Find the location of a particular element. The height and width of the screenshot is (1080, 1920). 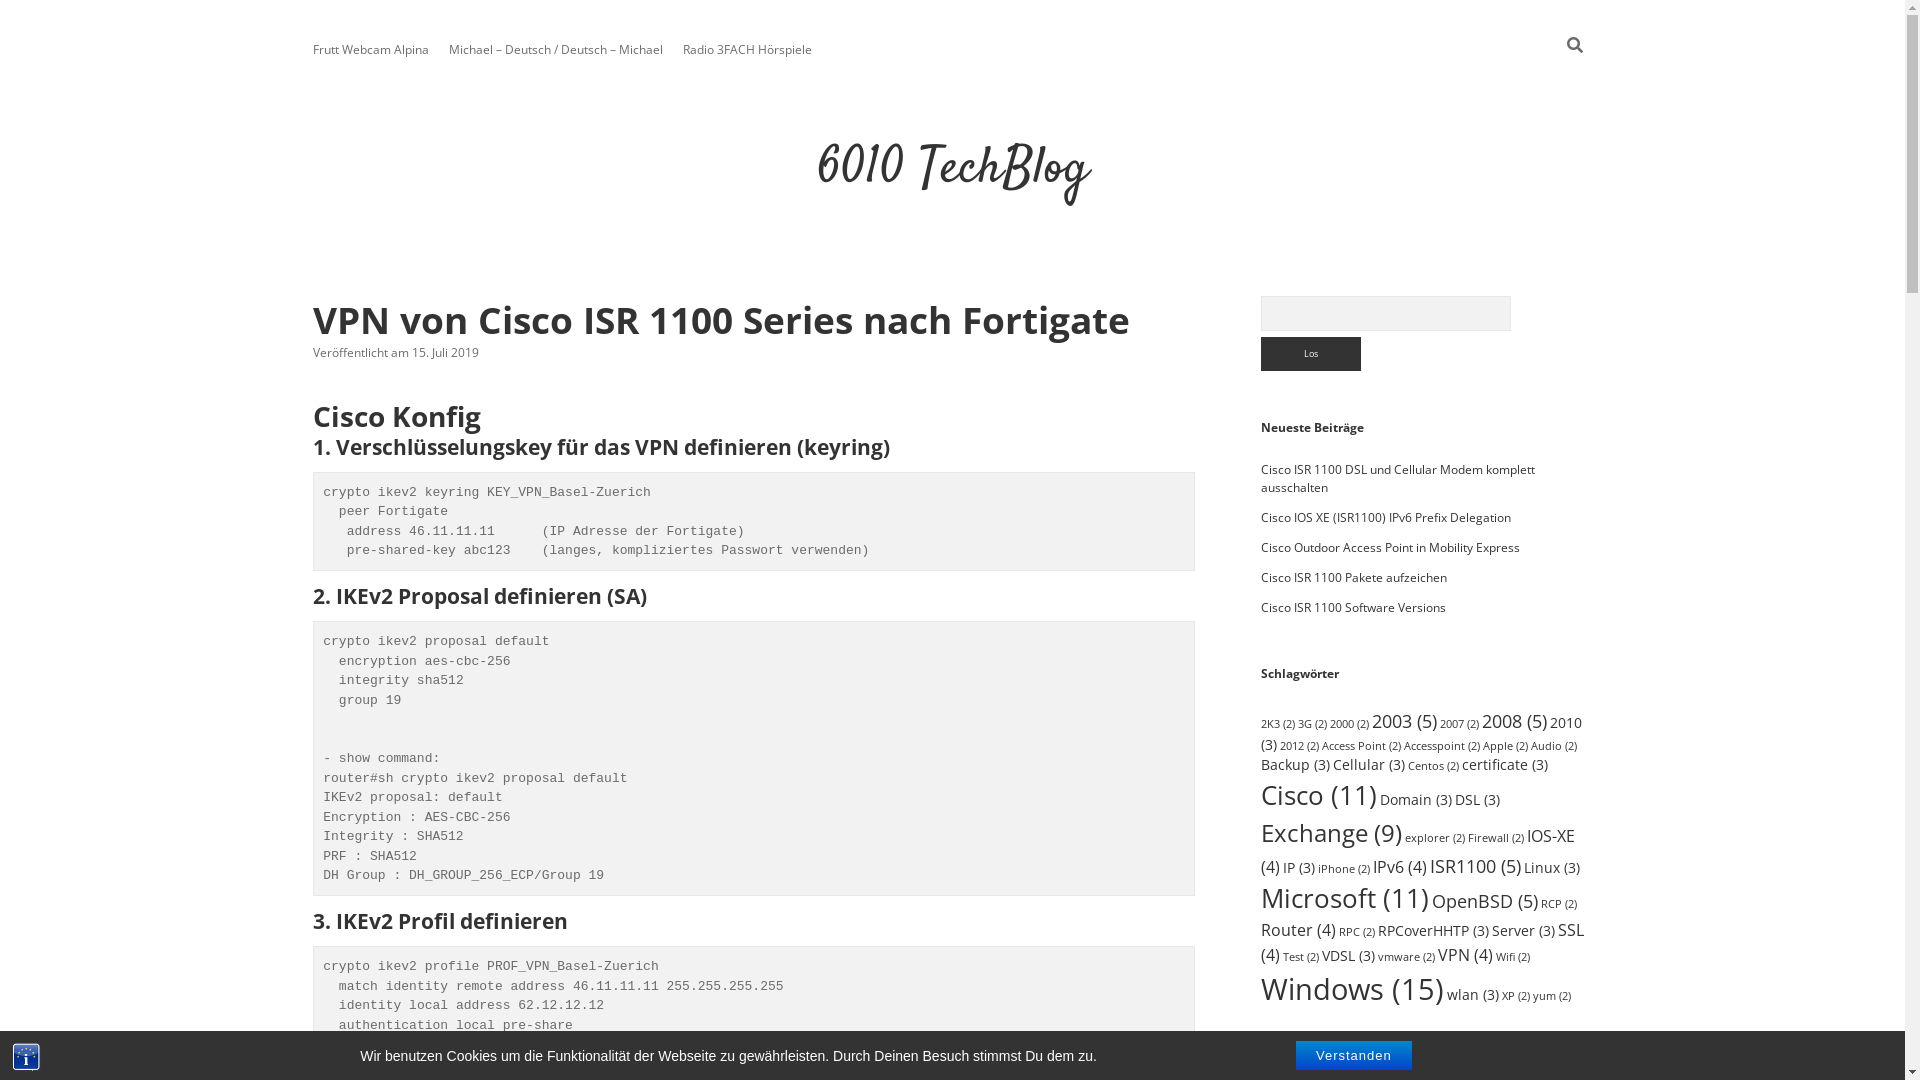

Test (2) is located at coordinates (1301, 957).